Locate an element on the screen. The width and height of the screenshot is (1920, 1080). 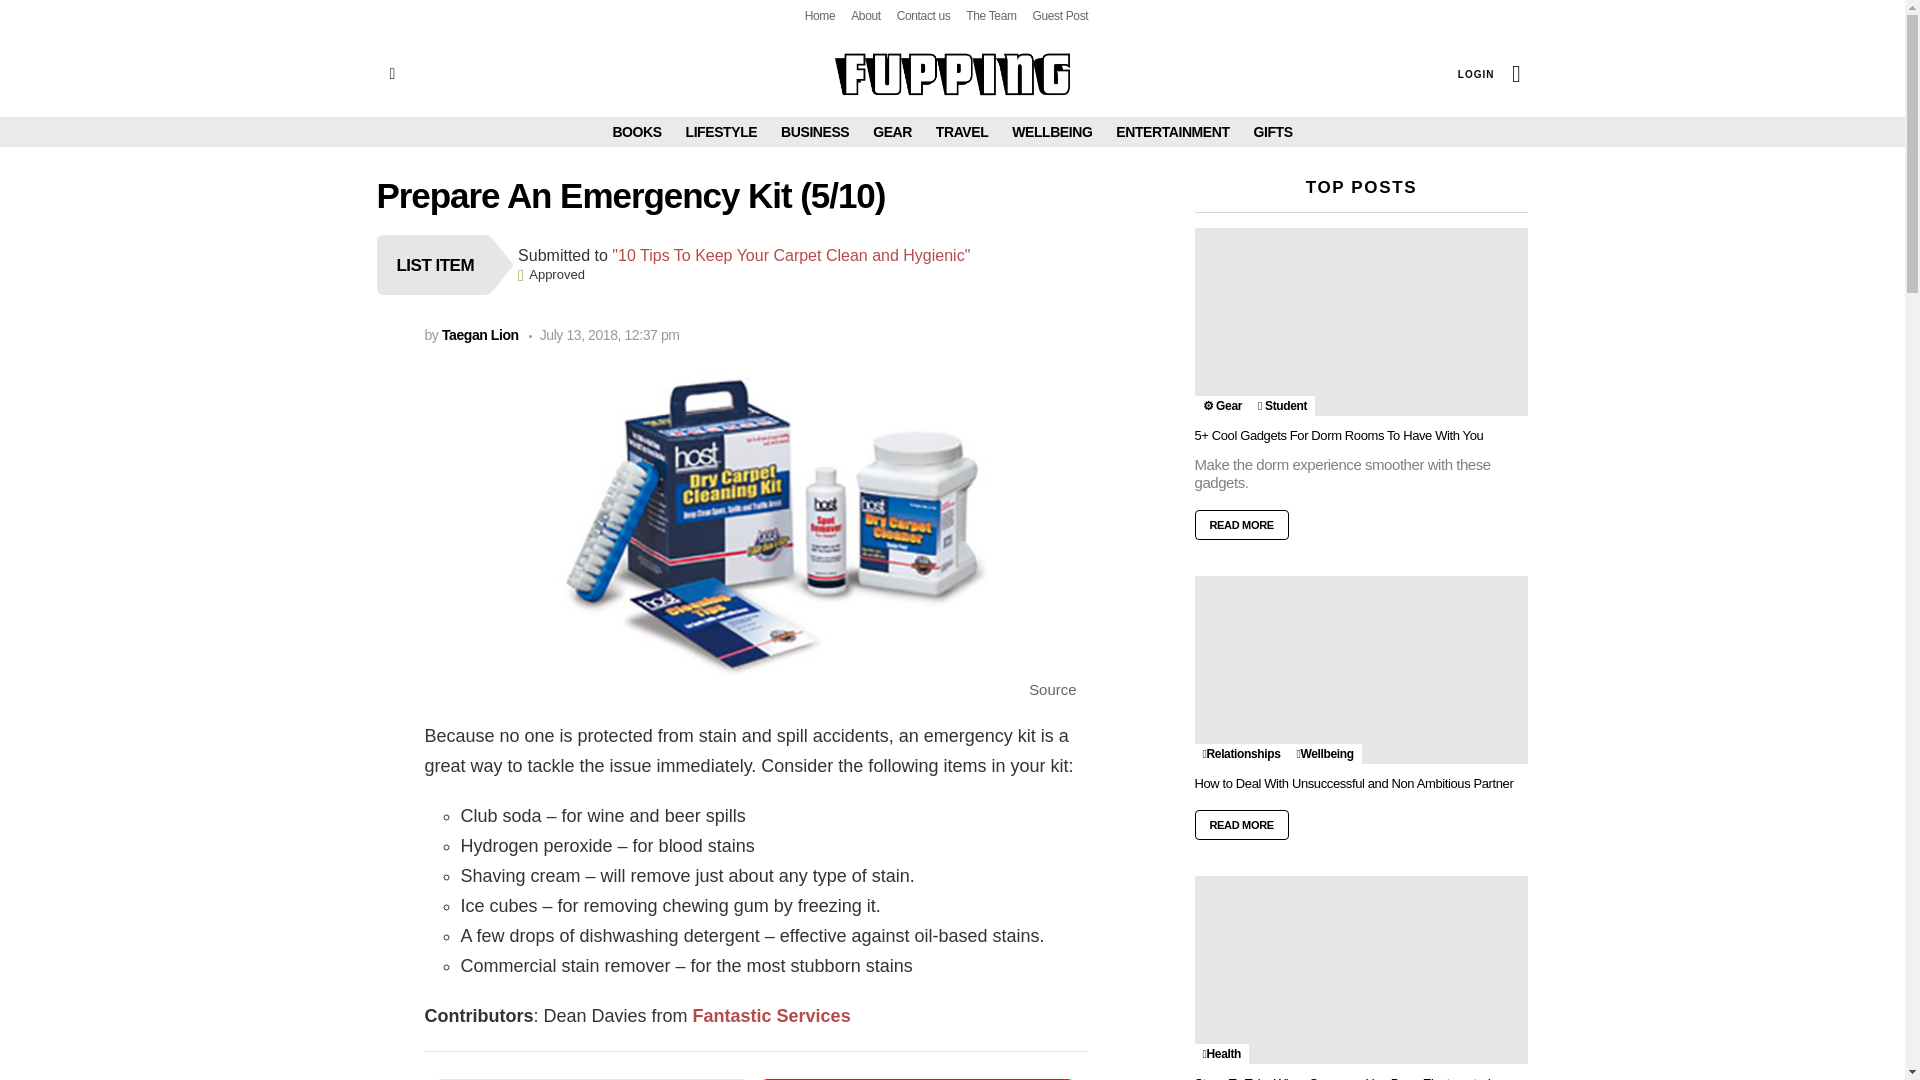
TRAVEL is located at coordinates (962, 131).